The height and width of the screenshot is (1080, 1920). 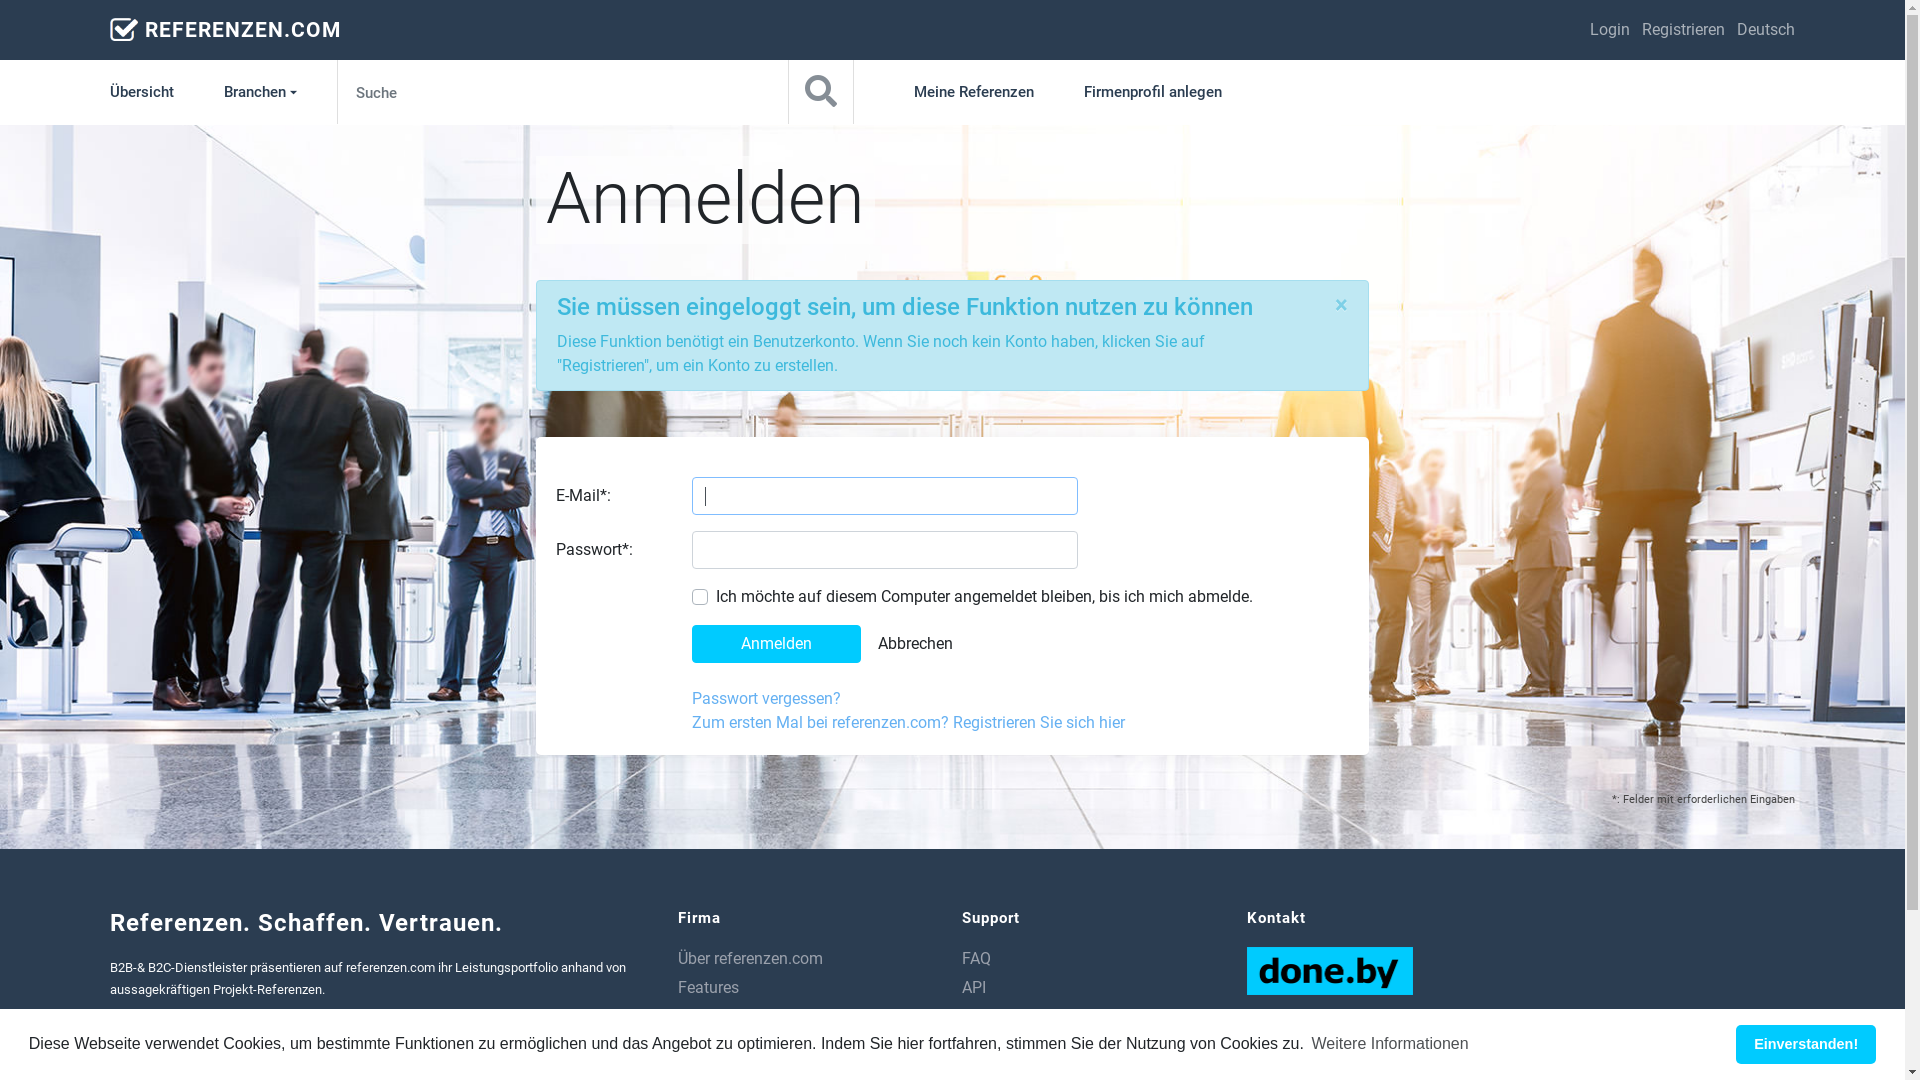 What do you see at coordinates (1002, 1046) in the screenshot?
I see `Impressum` at bounding box center [1002, 1046].